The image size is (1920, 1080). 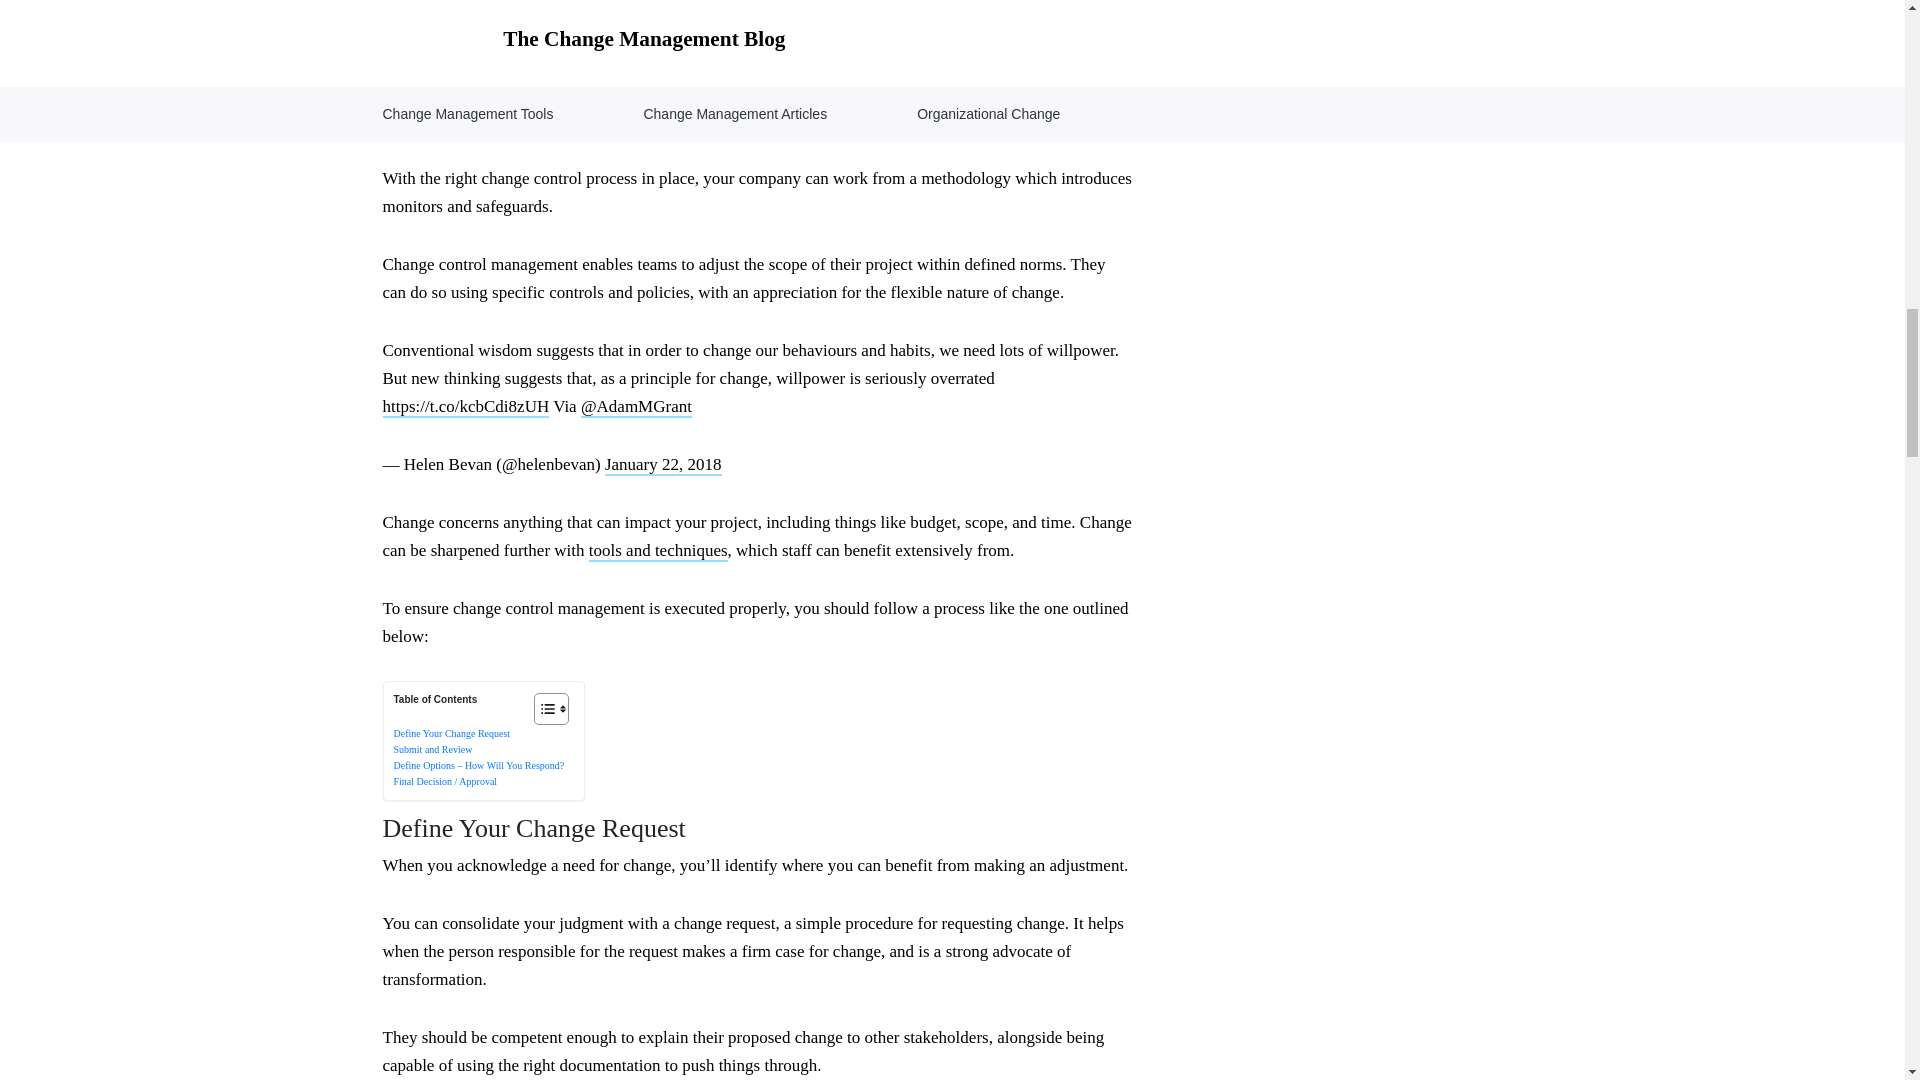 What do you see at coordinates (432, 749) in the screenshot?
I see `Submit and Review` at bounding box center [432, 749].